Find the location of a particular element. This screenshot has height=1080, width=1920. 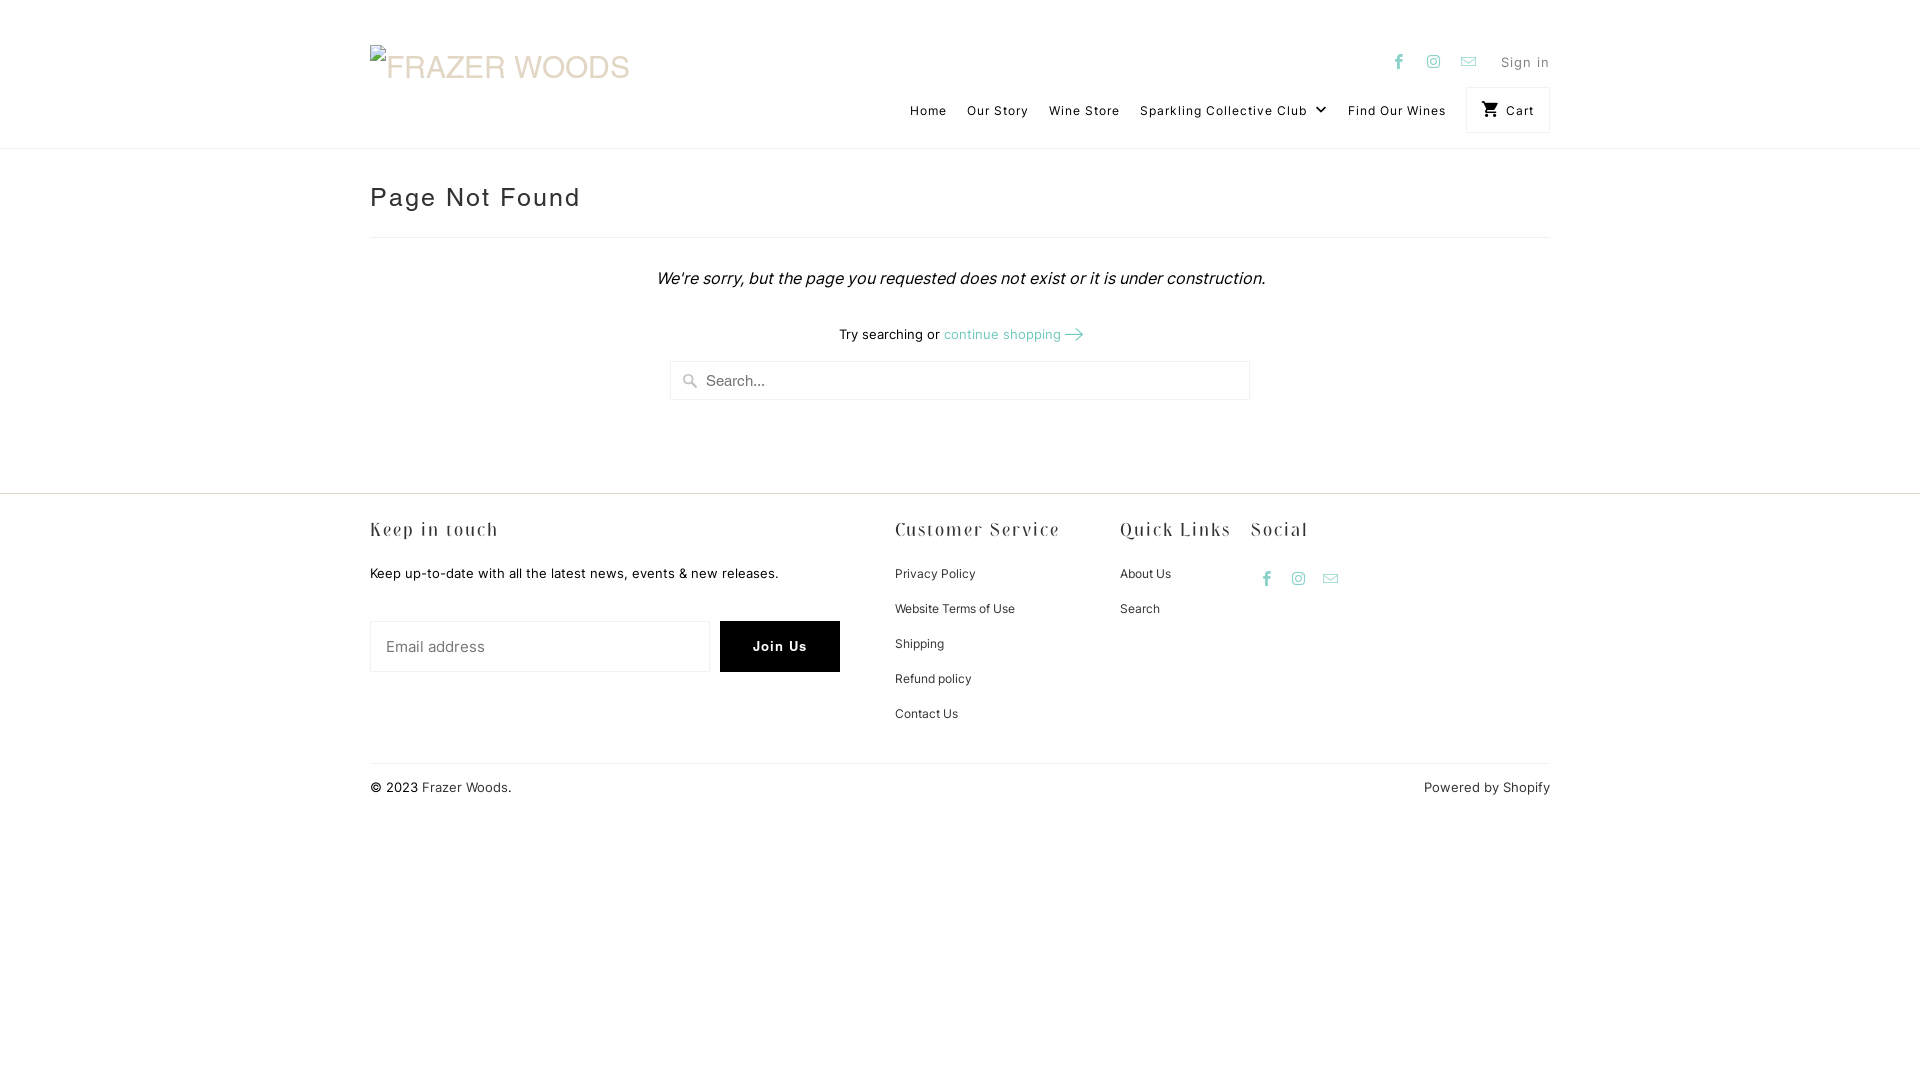

Our Story is located at coordinates (998, 116).